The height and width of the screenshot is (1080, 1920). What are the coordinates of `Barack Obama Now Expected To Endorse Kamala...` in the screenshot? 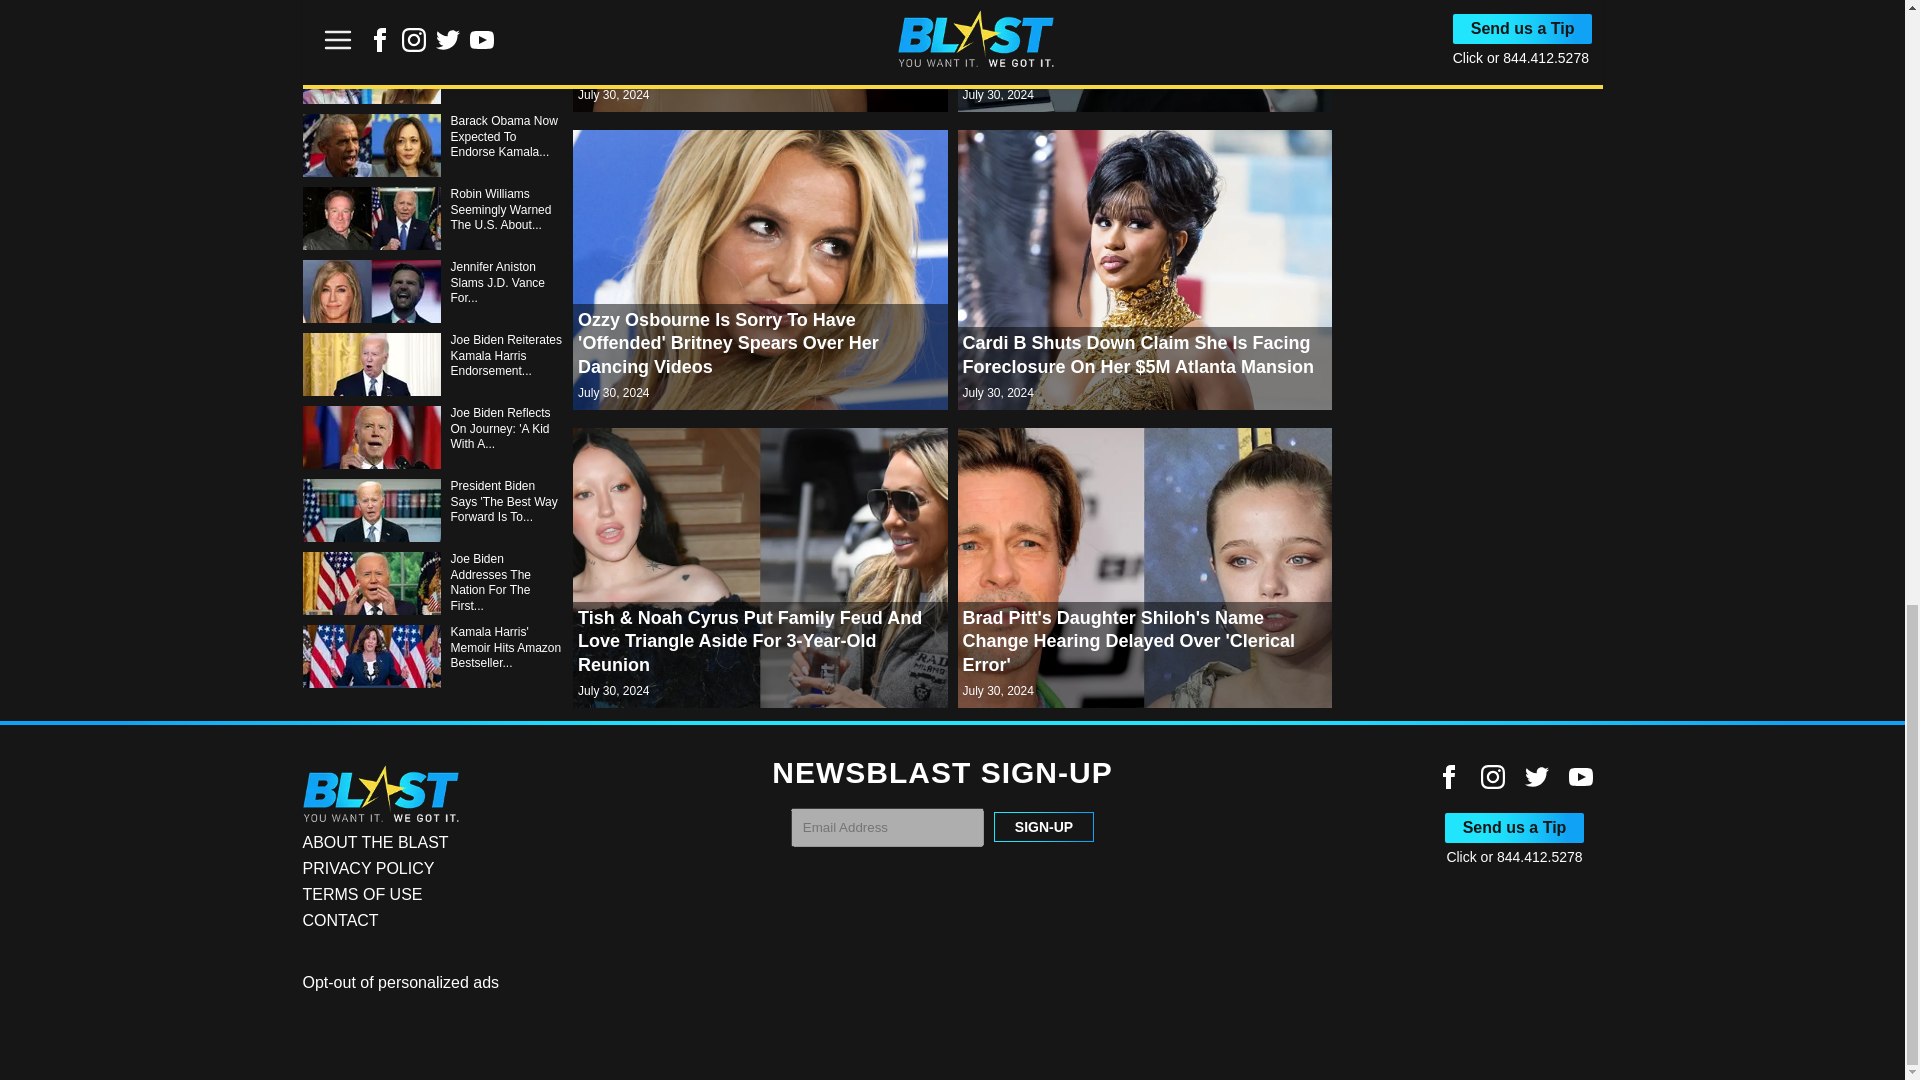 It's located at (432, 146).